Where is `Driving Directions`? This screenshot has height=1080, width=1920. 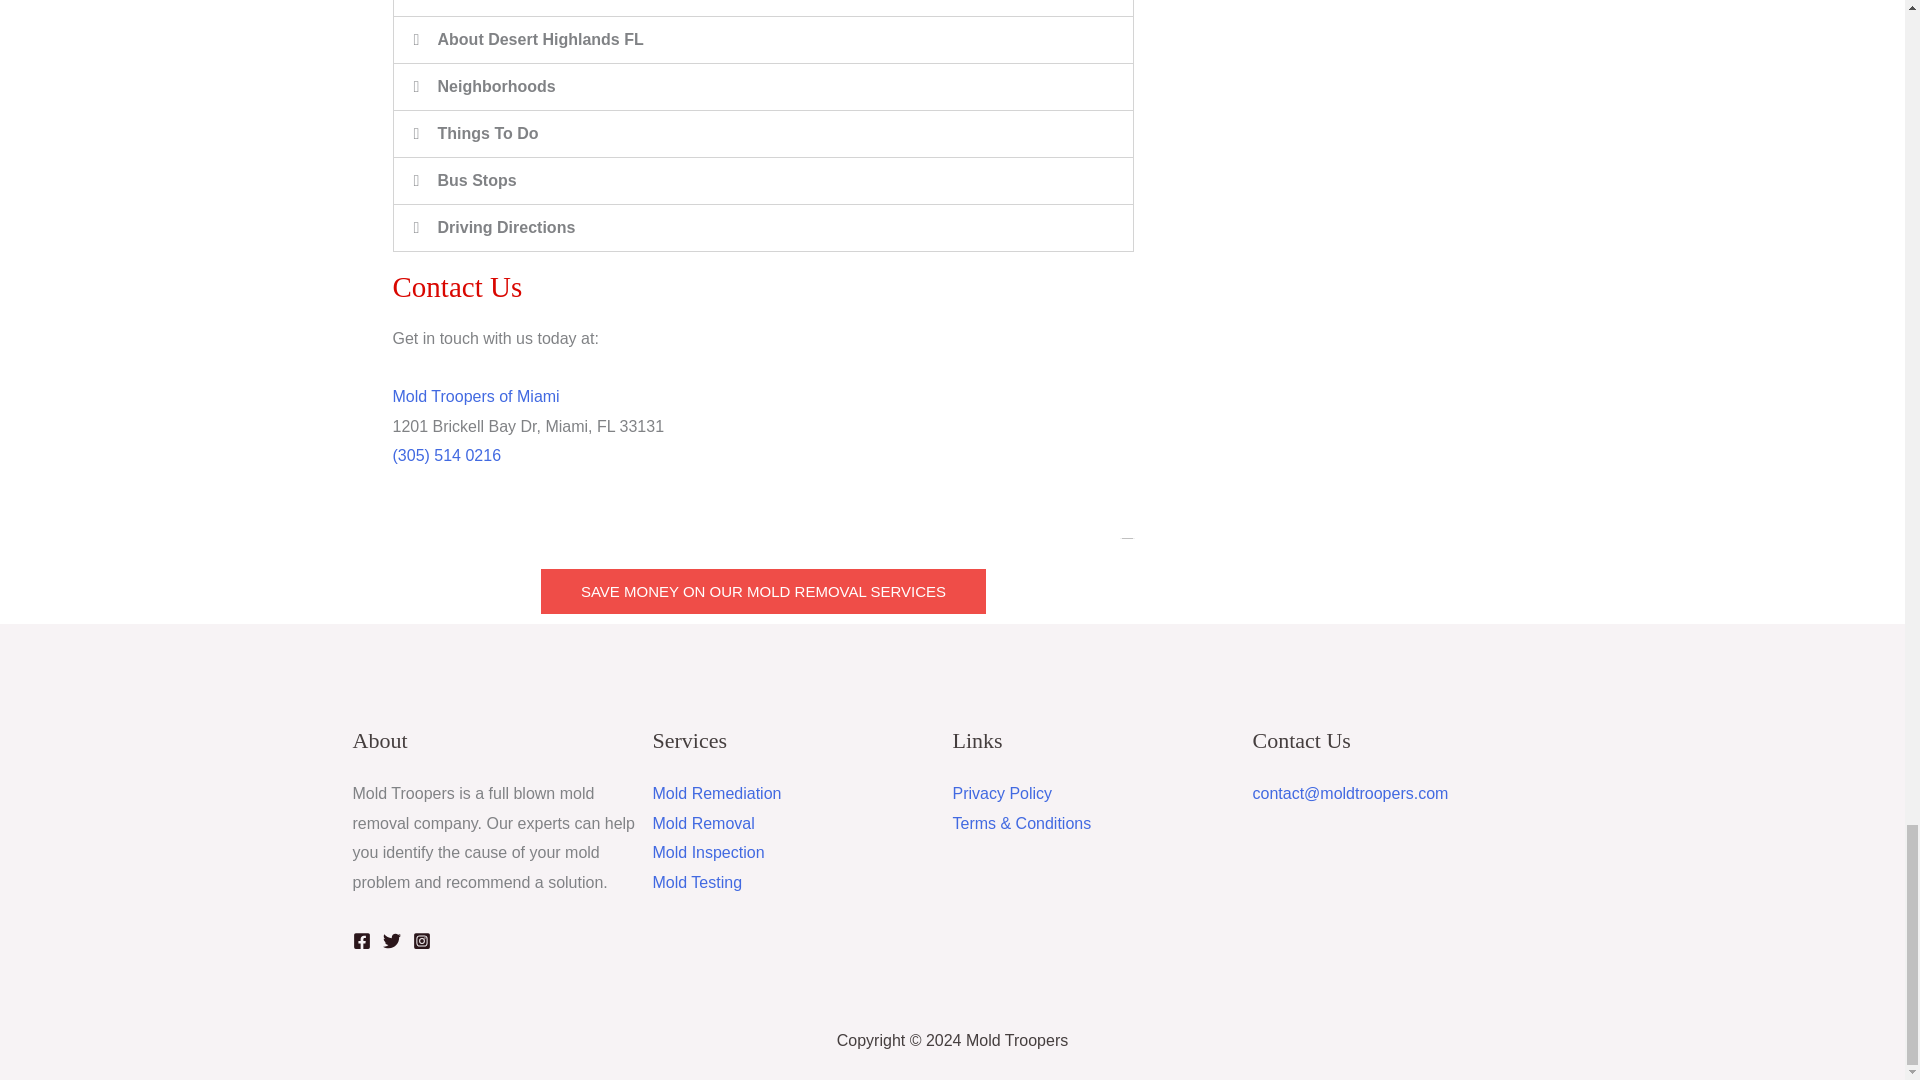 Driving Directions is located at coordinates (506, 228).